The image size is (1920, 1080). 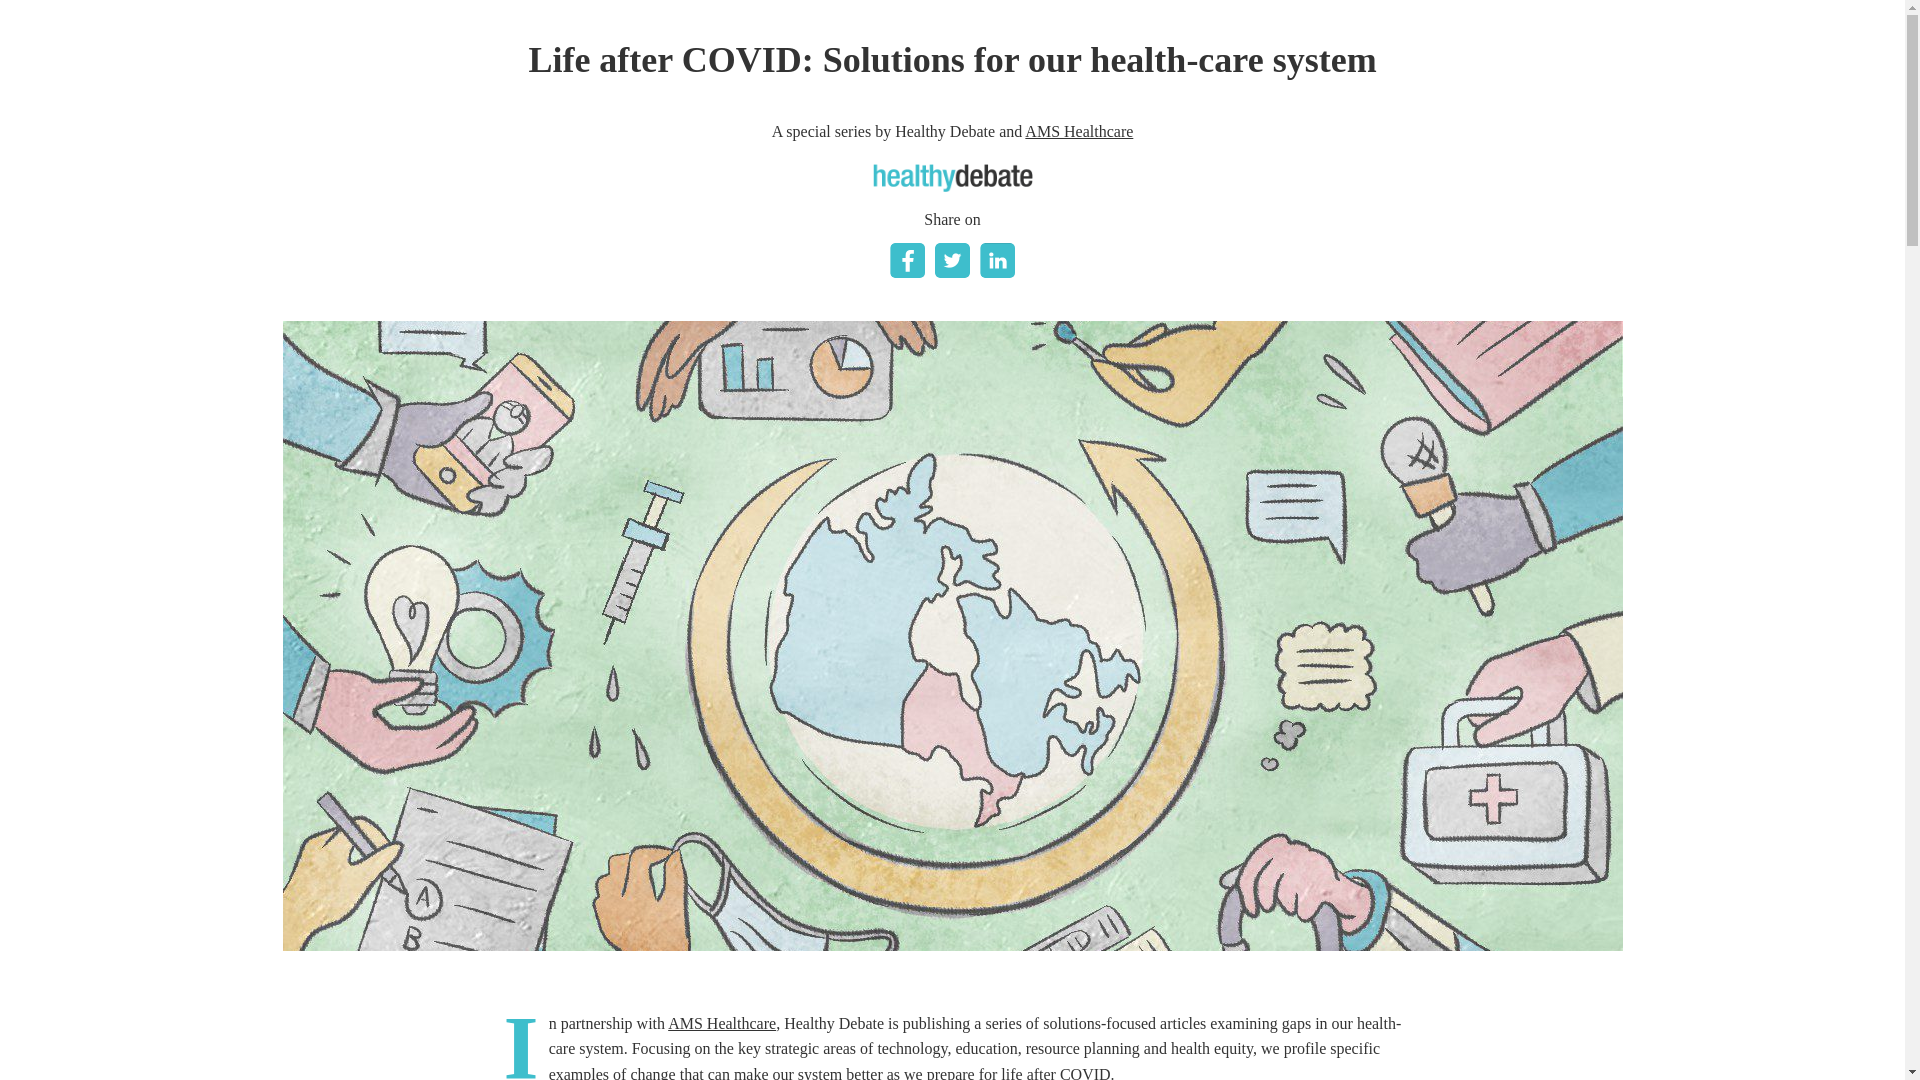 I want to click on Healthy Debate, so click(x=952, y=178).